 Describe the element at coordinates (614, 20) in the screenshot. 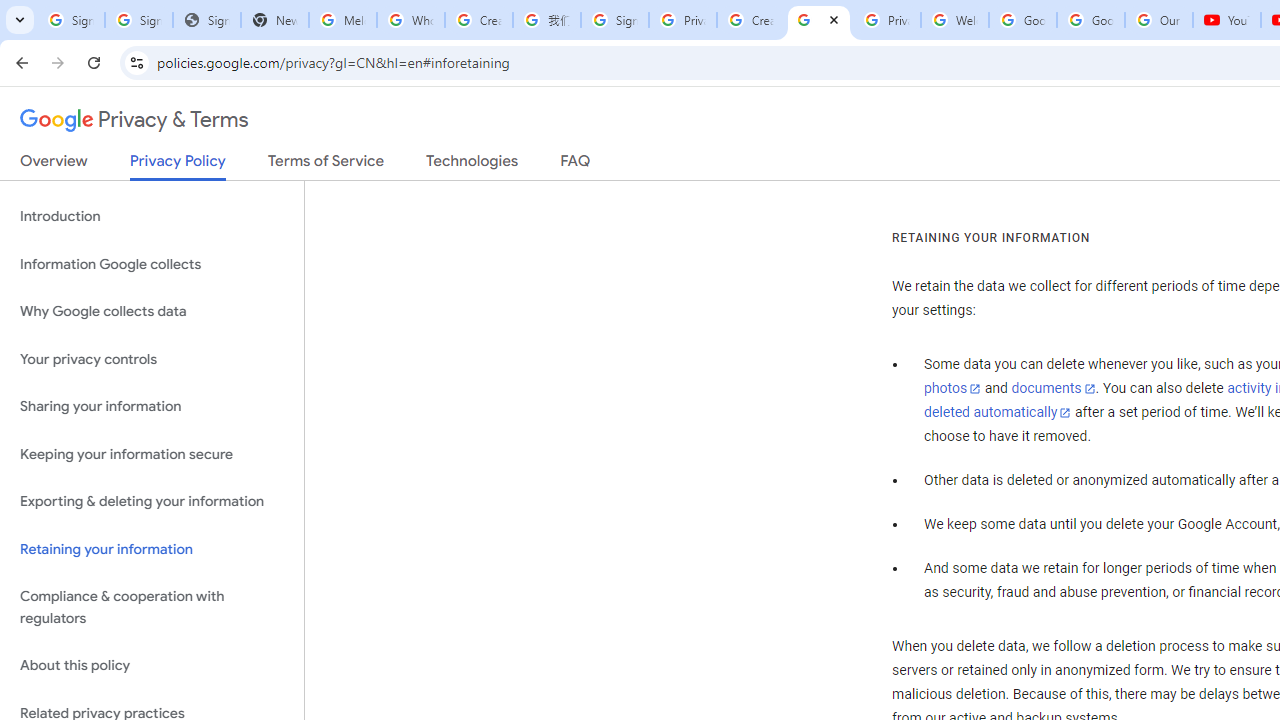

I see `Sign in - Google Accounts` at that location.